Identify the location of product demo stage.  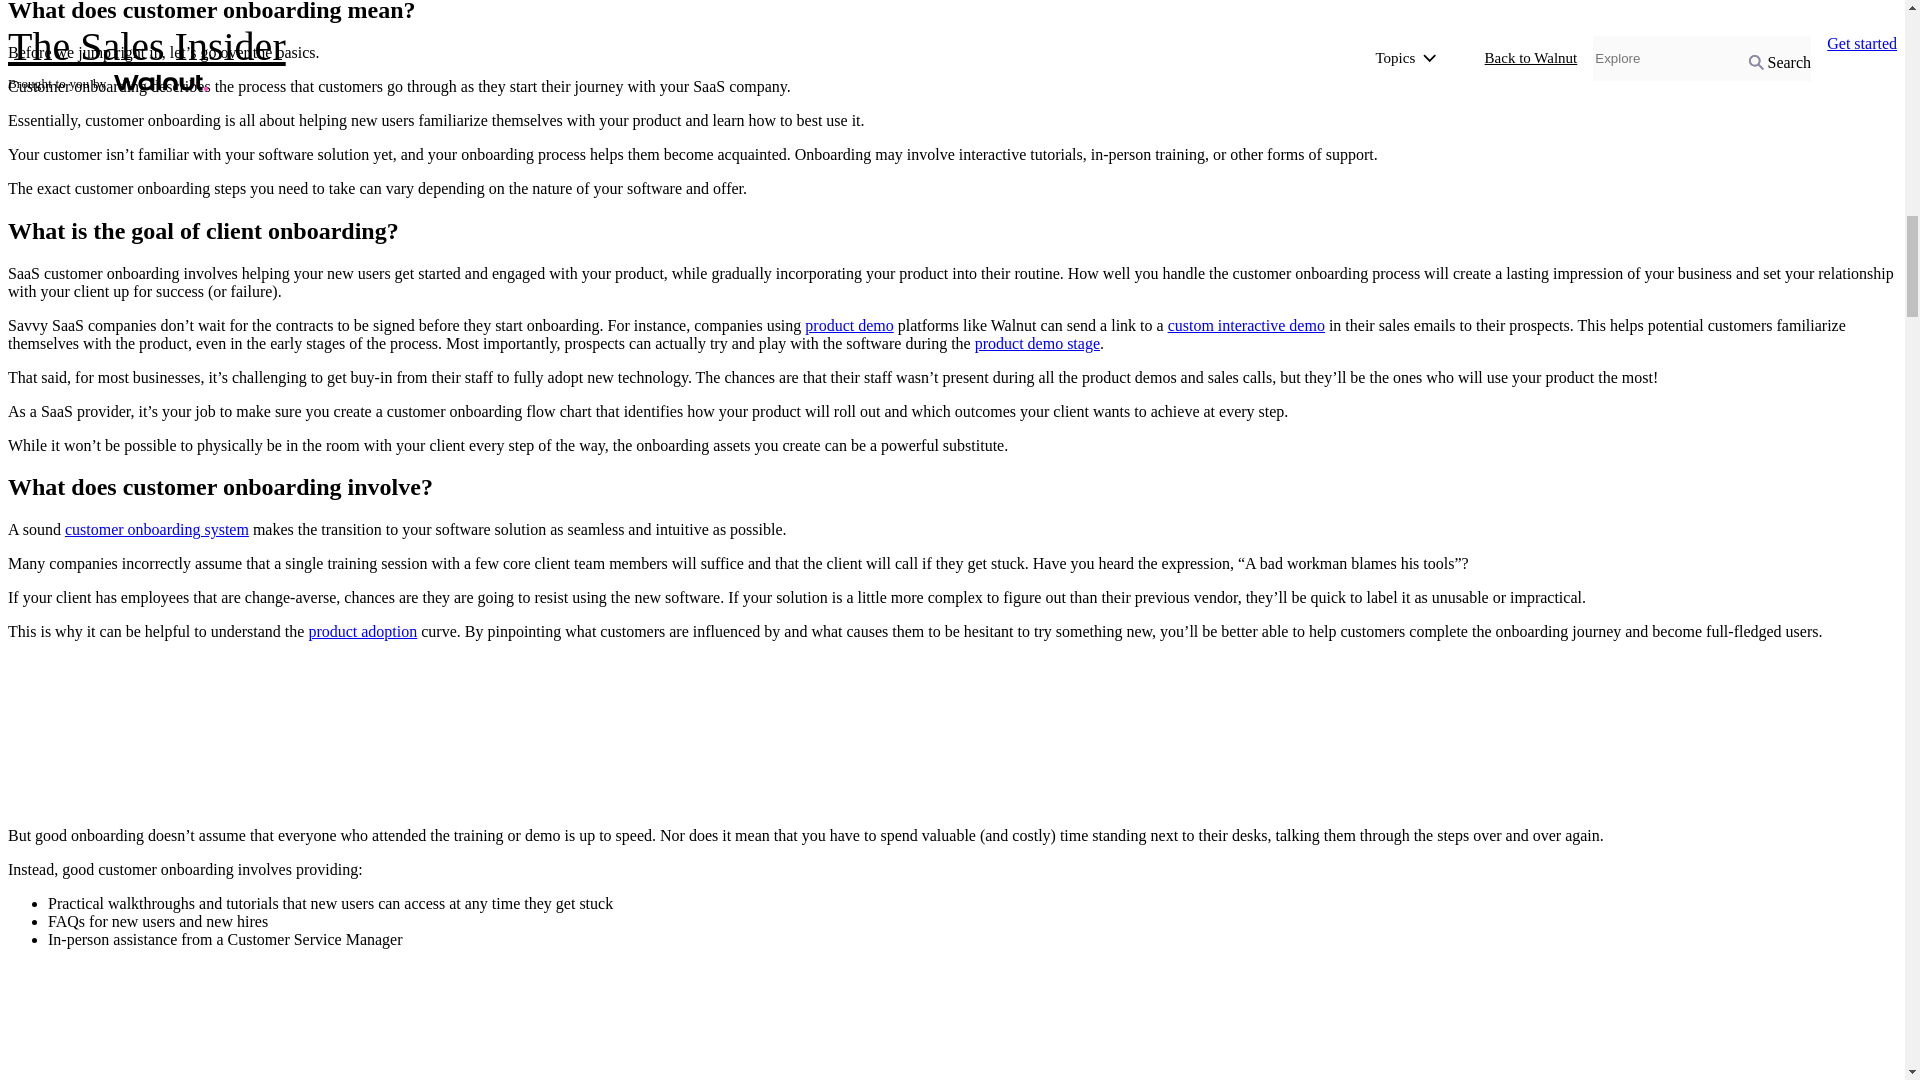
(1038, 343).